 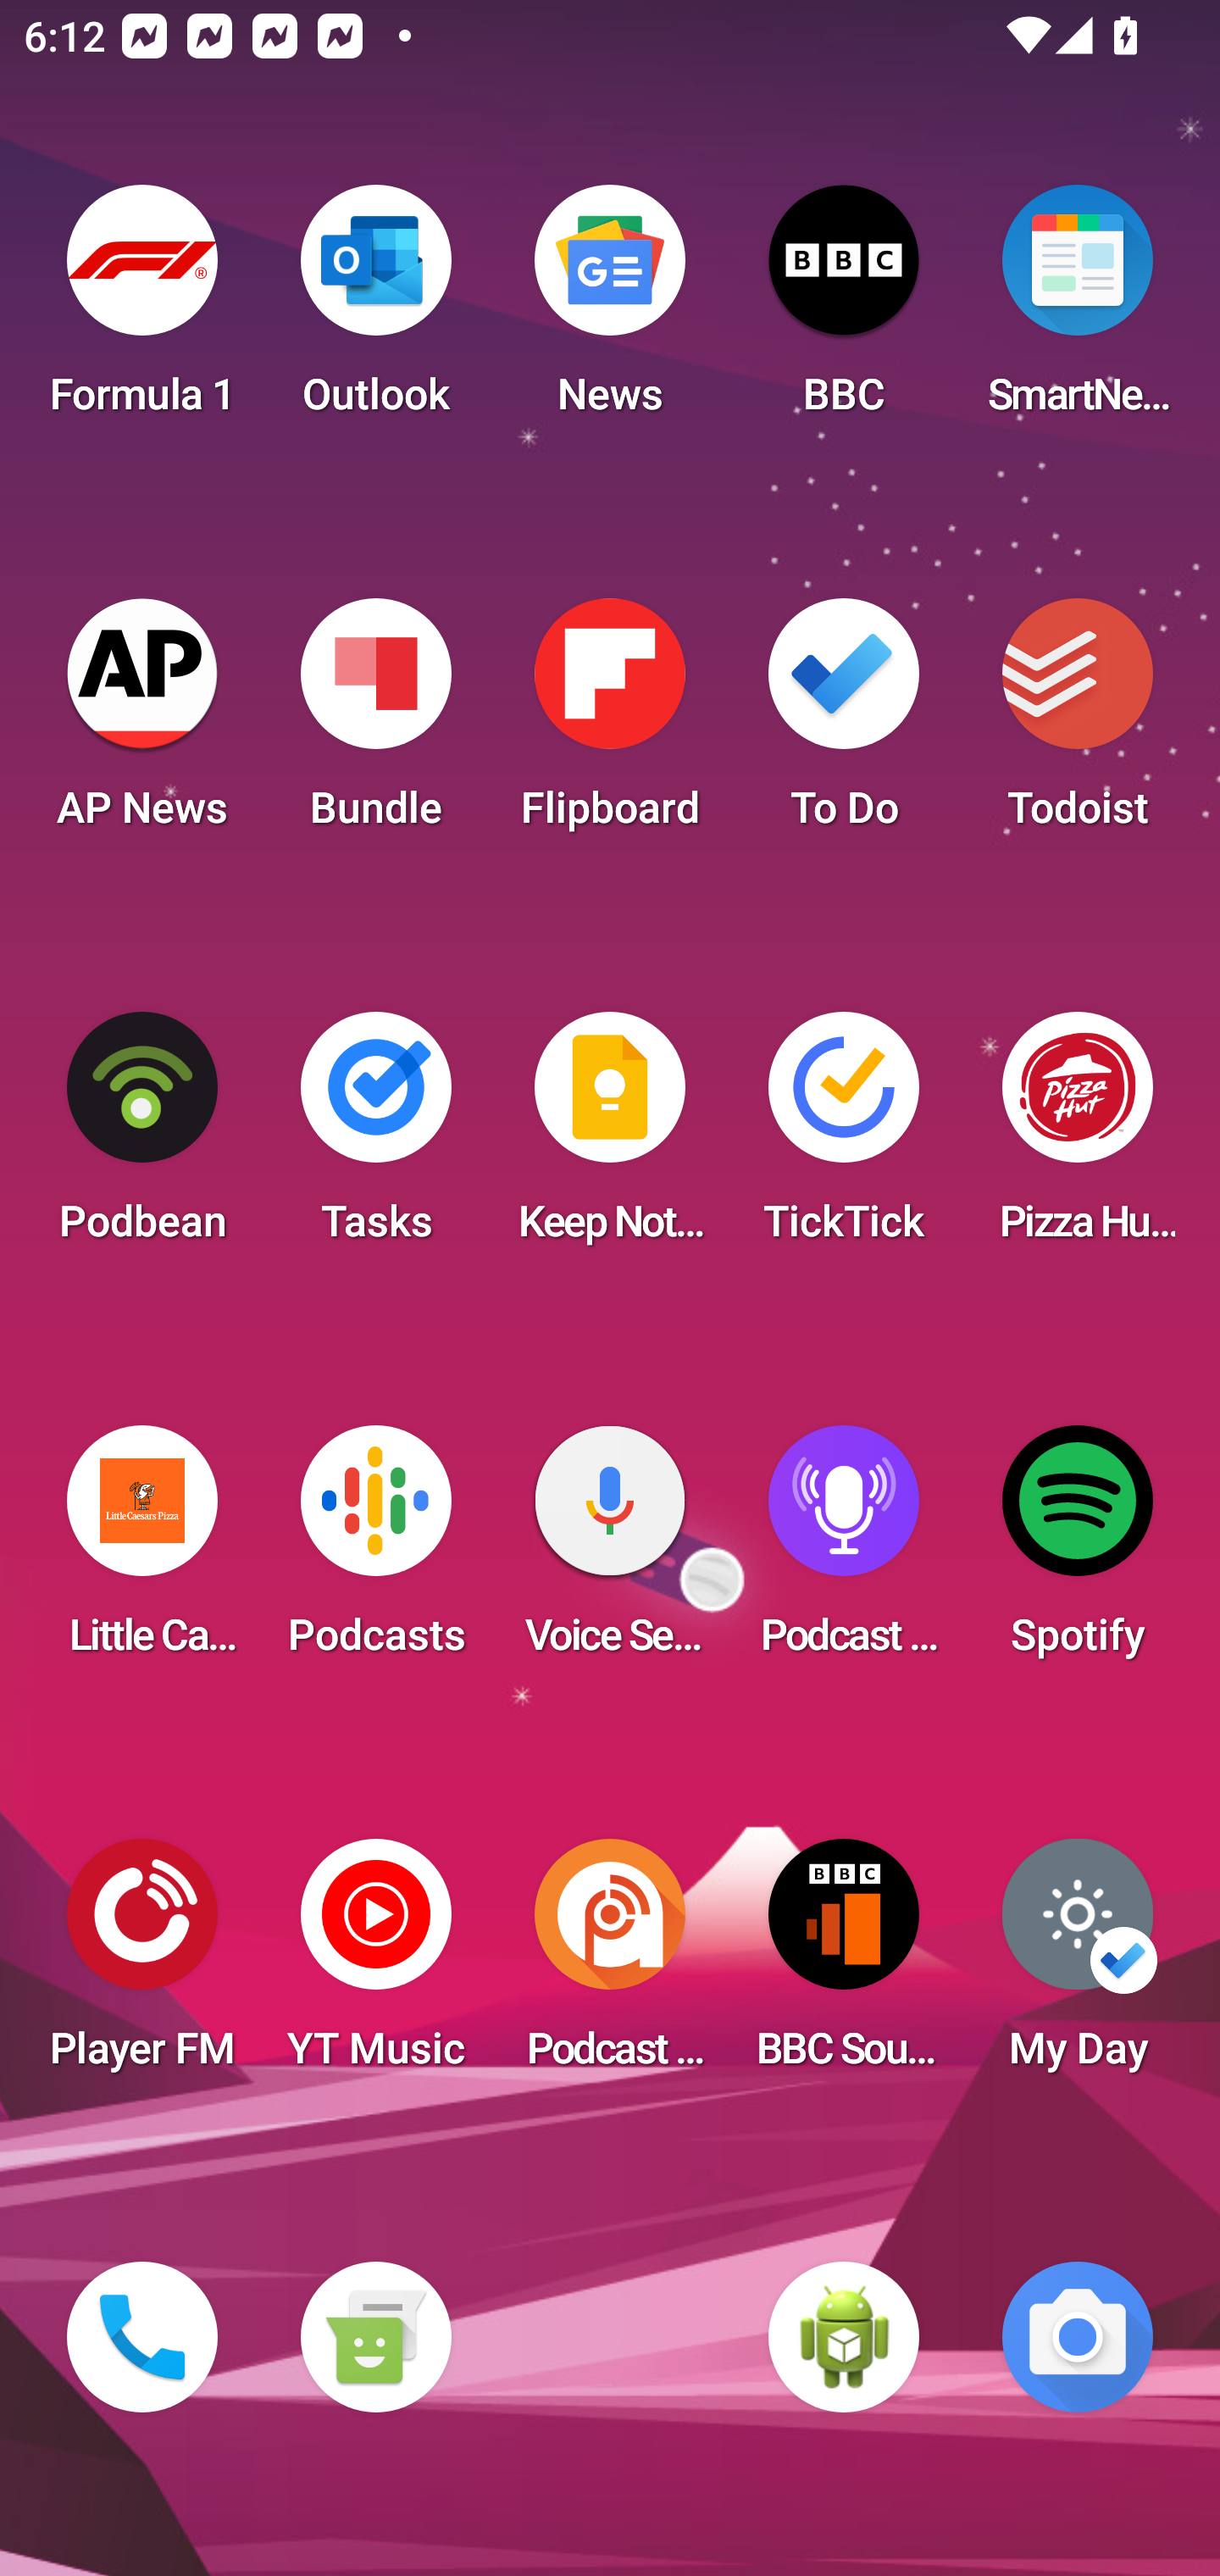 I want to click on WebView Browser Tester, so click(x=844, y=2337).